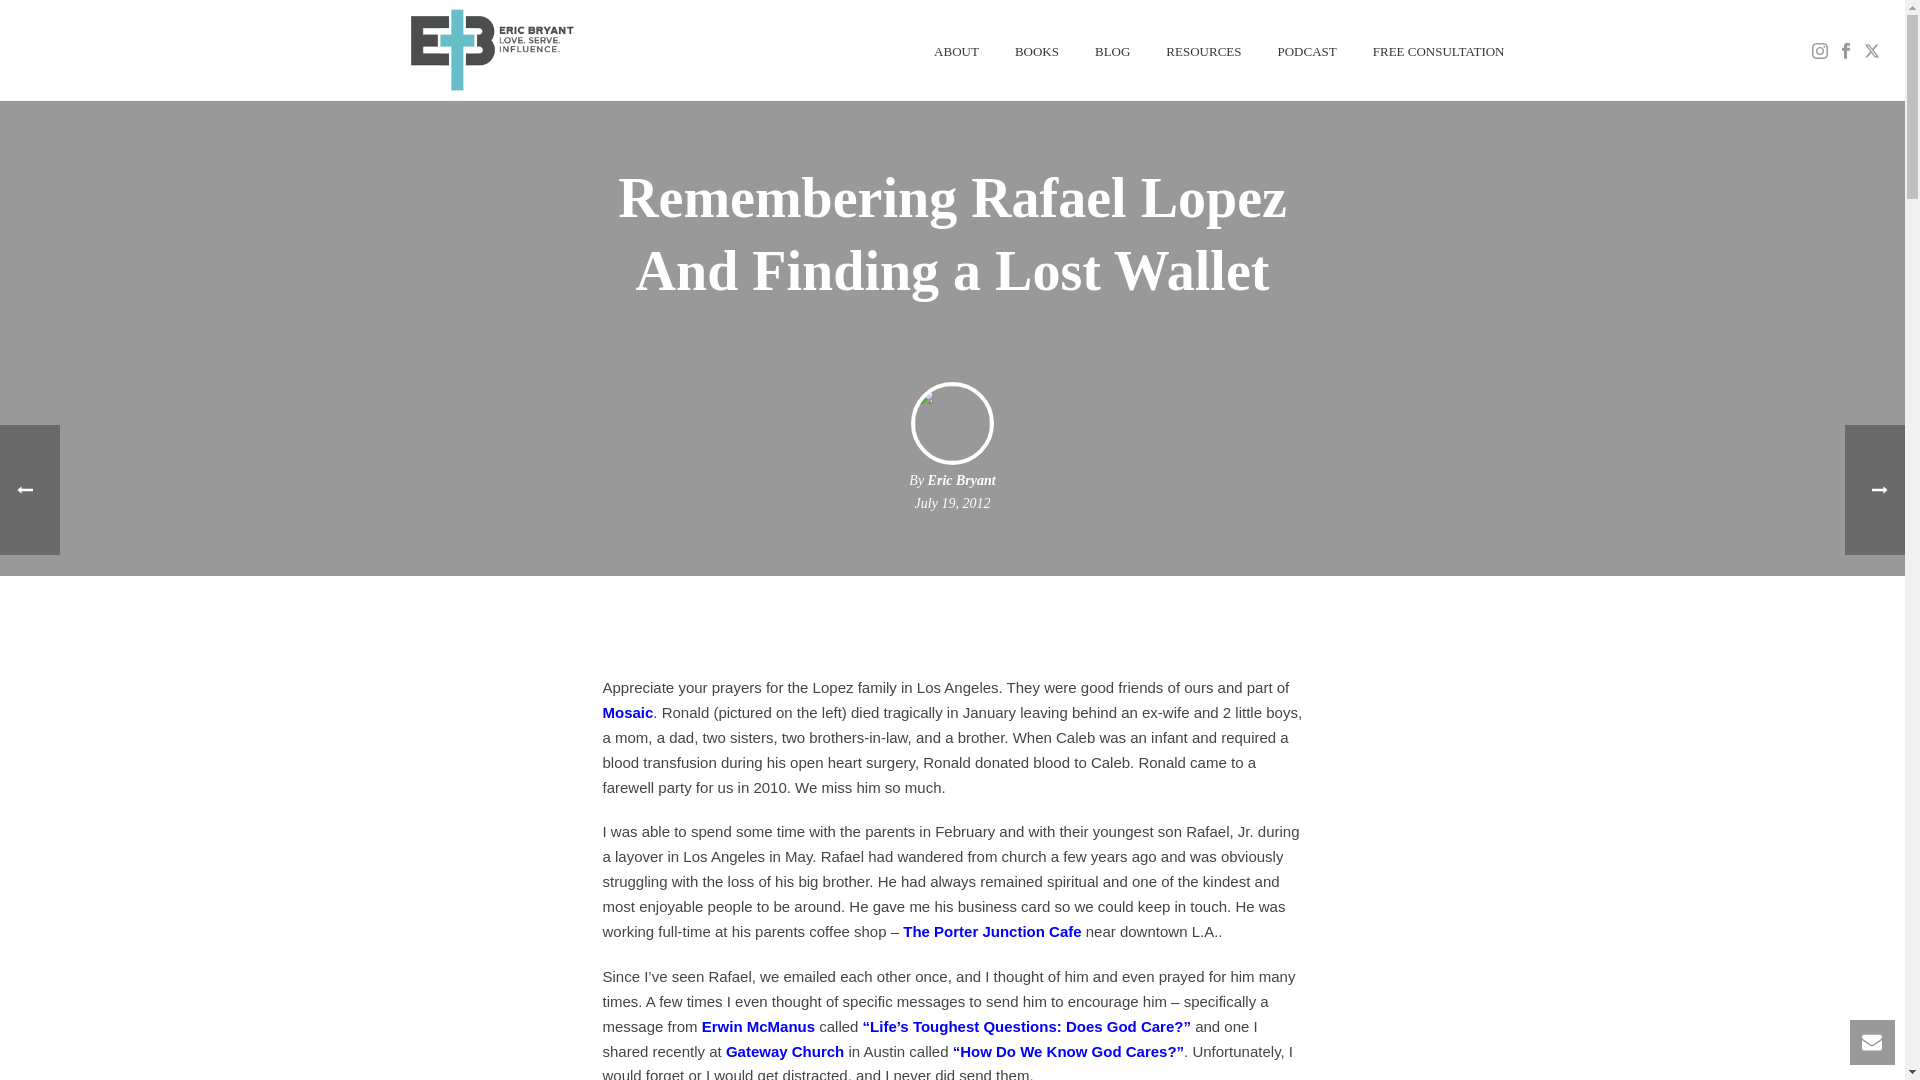  What do you see at coordinates (1204, 50) in the screenshot?
I see `RESOURCES` at bounding box center [1204, 50].